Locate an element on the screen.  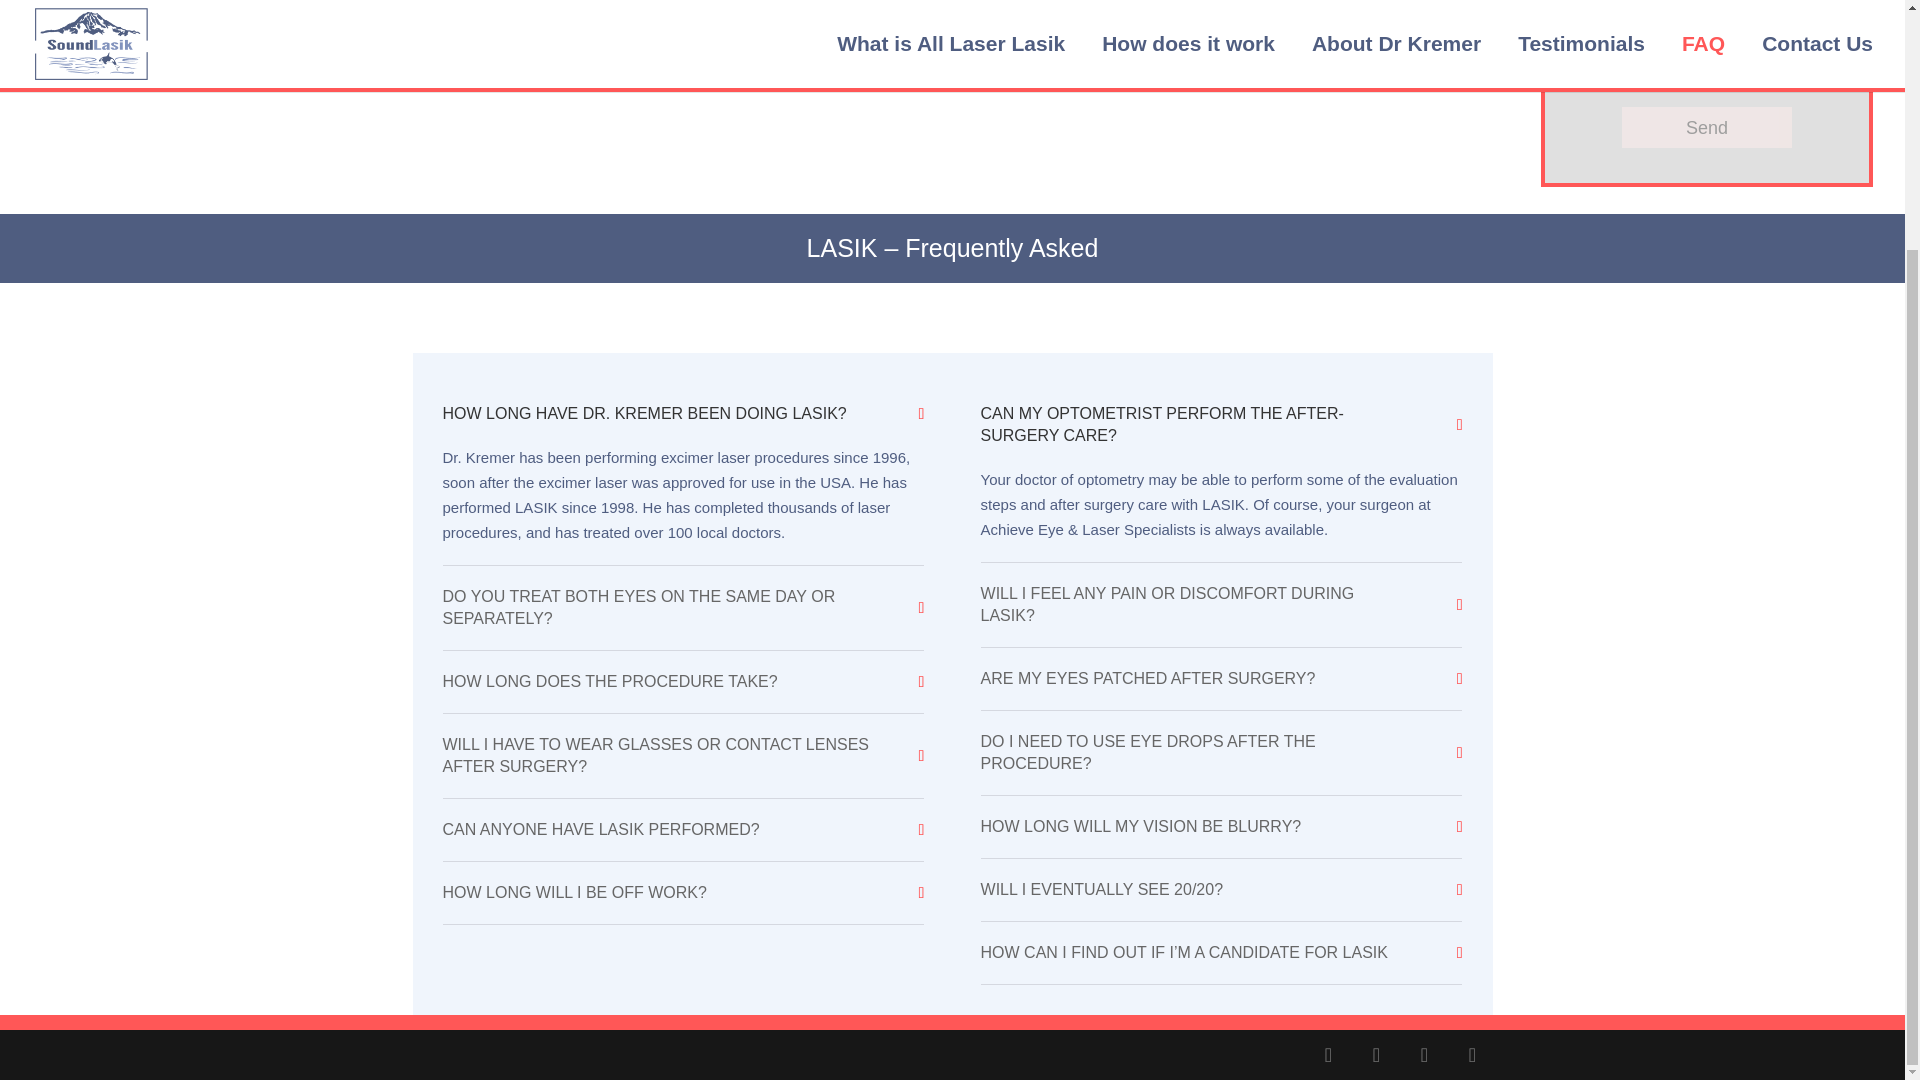
Follow on Facebook is located at coordinates (1327, 1054).